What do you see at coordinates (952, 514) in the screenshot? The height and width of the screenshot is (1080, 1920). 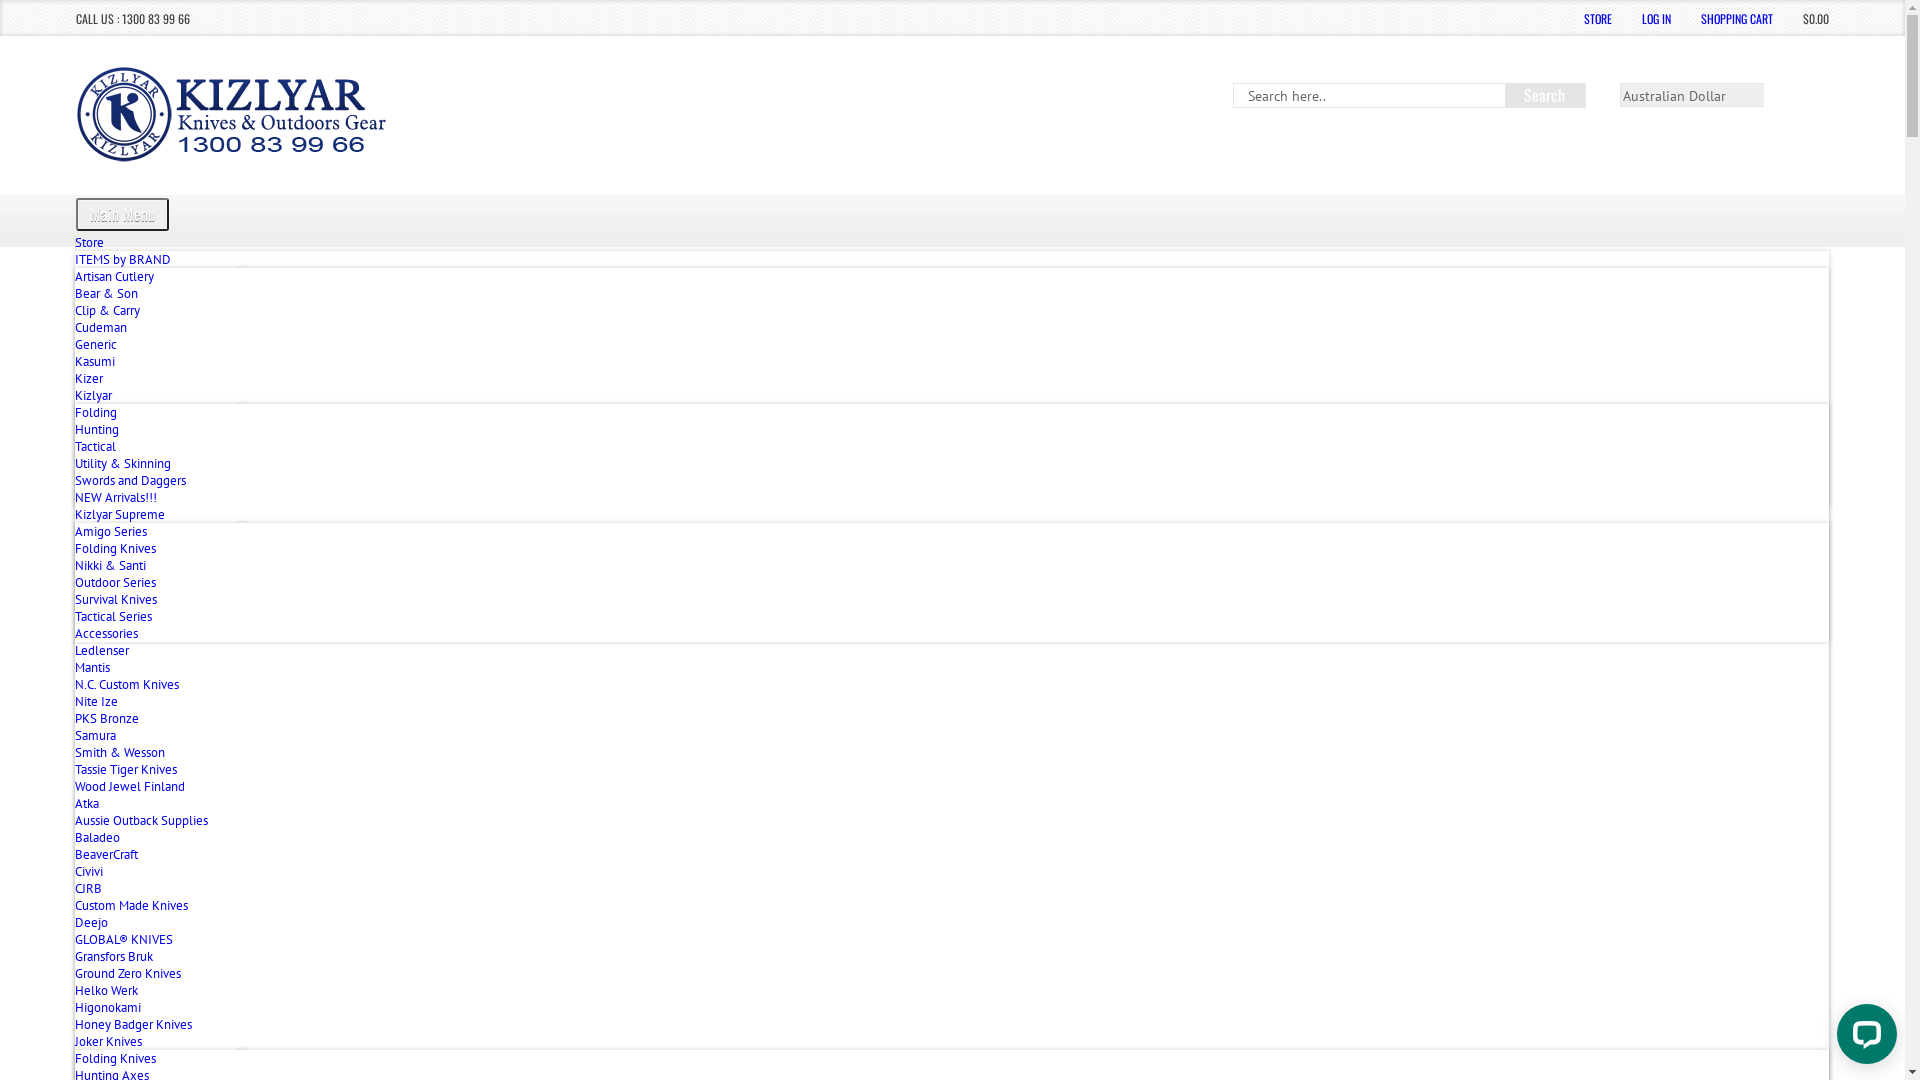 I see `Kizlyar Supreme` at bounding box center [952, 514].